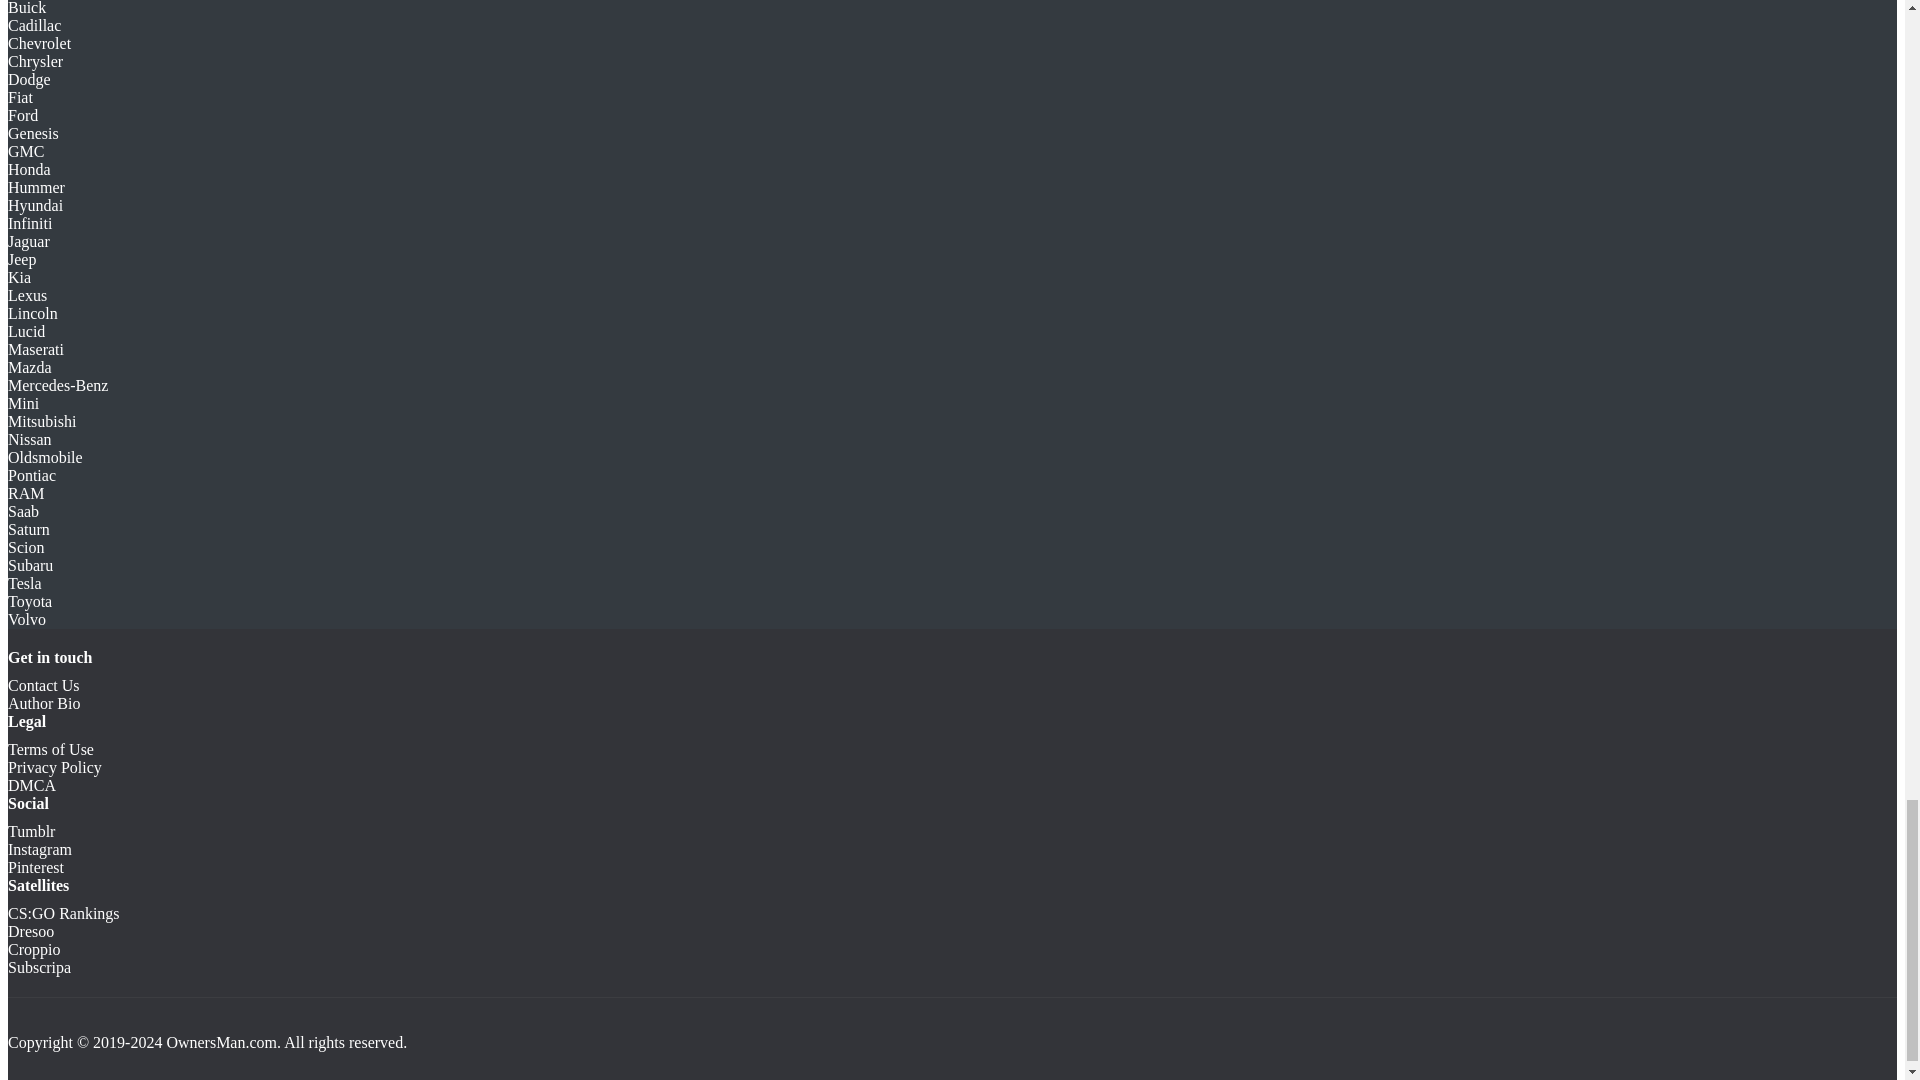  I want to click on Buick, so click(26, 8).